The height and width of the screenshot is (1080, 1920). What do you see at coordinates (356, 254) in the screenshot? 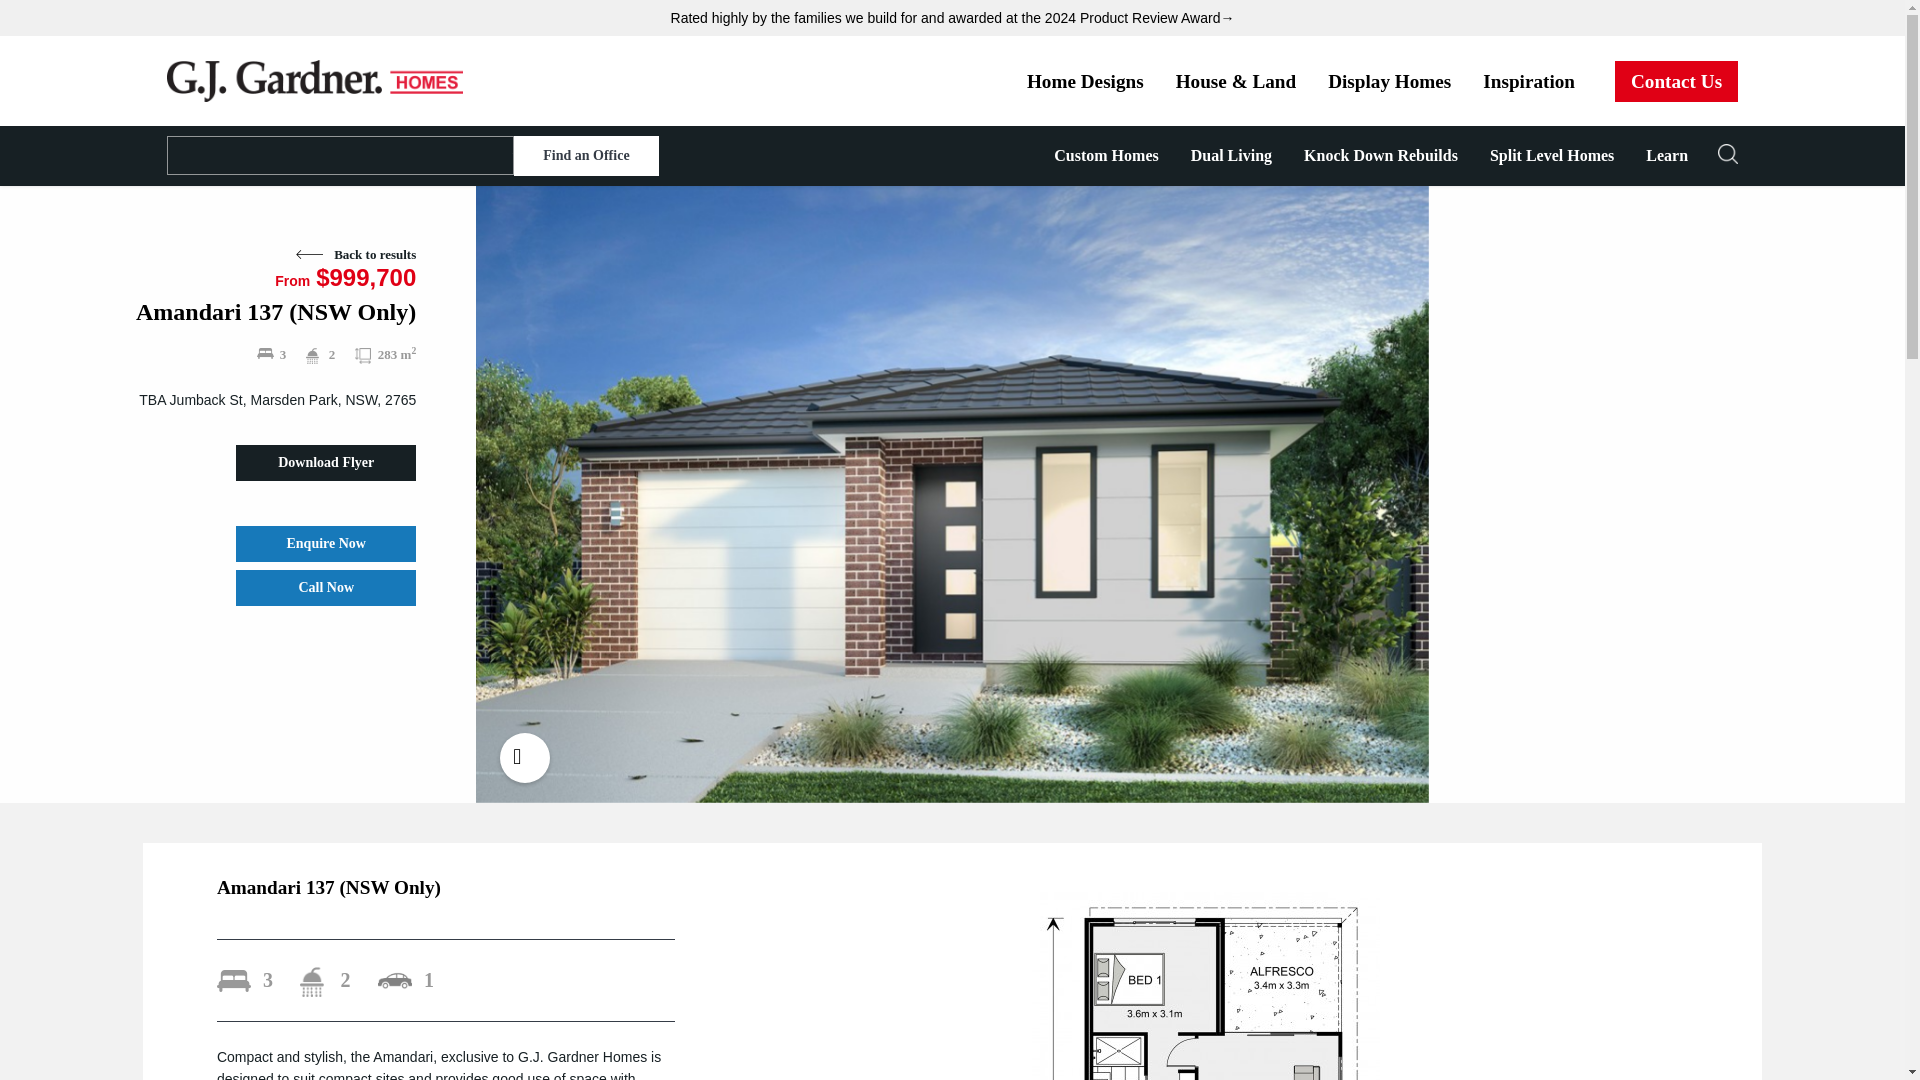
I see `Back to results` at bounding box center [356, 254].